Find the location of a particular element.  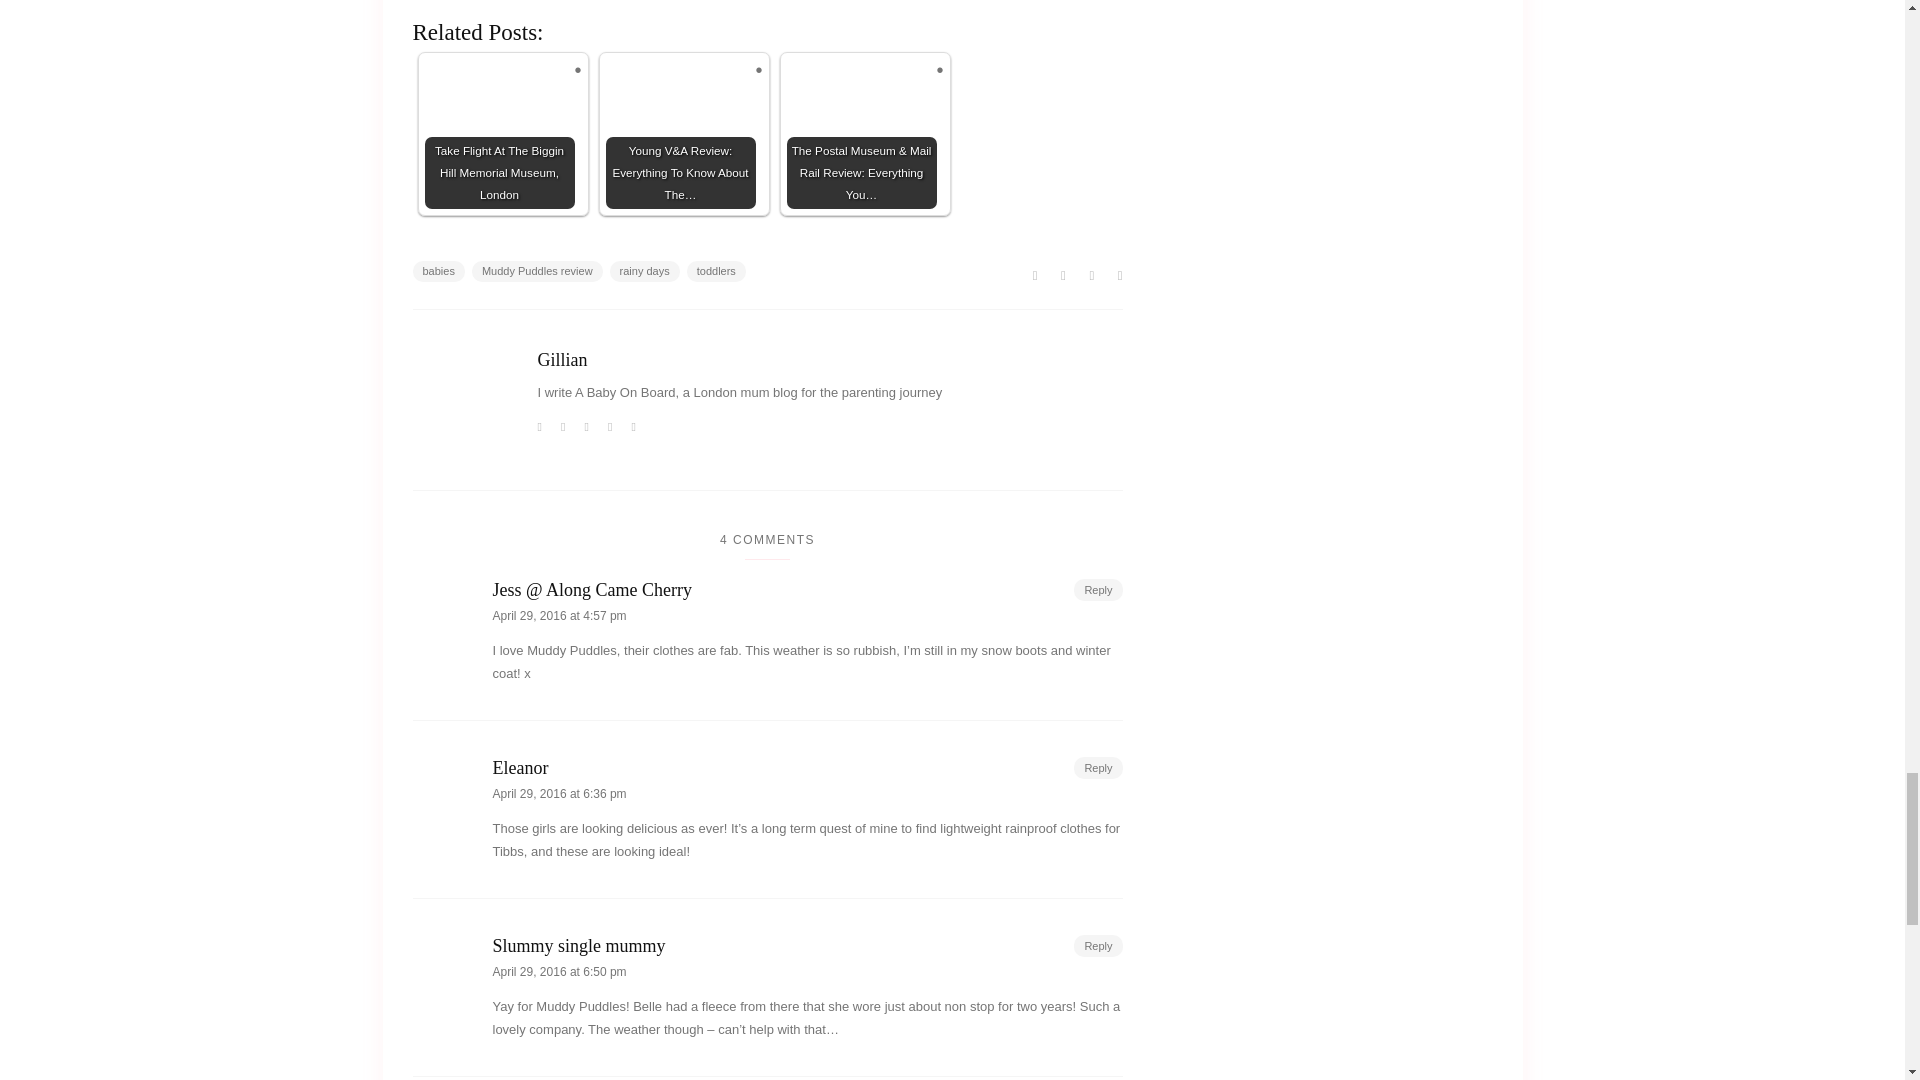

Slummy single mummy is located at coordinates (806, 946).